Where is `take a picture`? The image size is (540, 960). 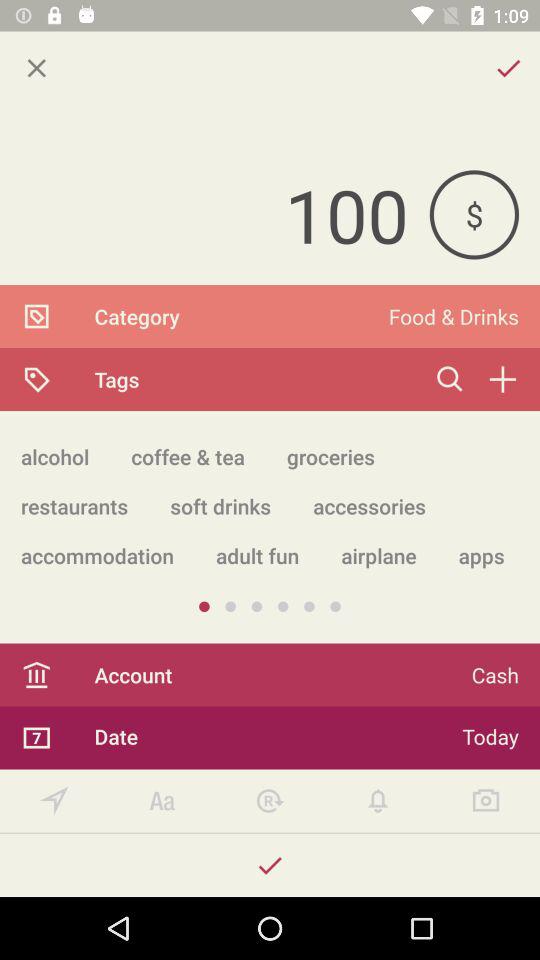 take a picture is located at coordinates (486, 800).